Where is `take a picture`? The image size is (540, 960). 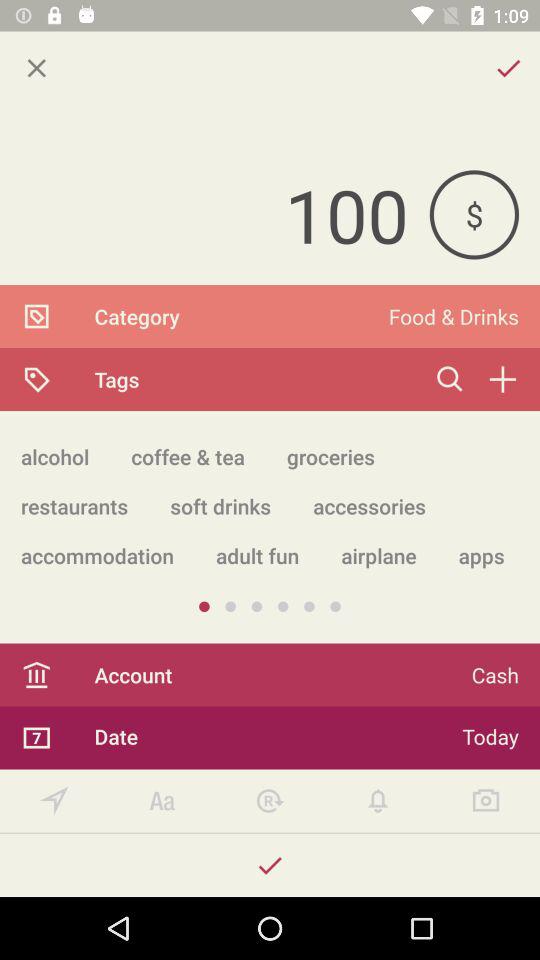 take a picture is located at coordinates (486, 800).